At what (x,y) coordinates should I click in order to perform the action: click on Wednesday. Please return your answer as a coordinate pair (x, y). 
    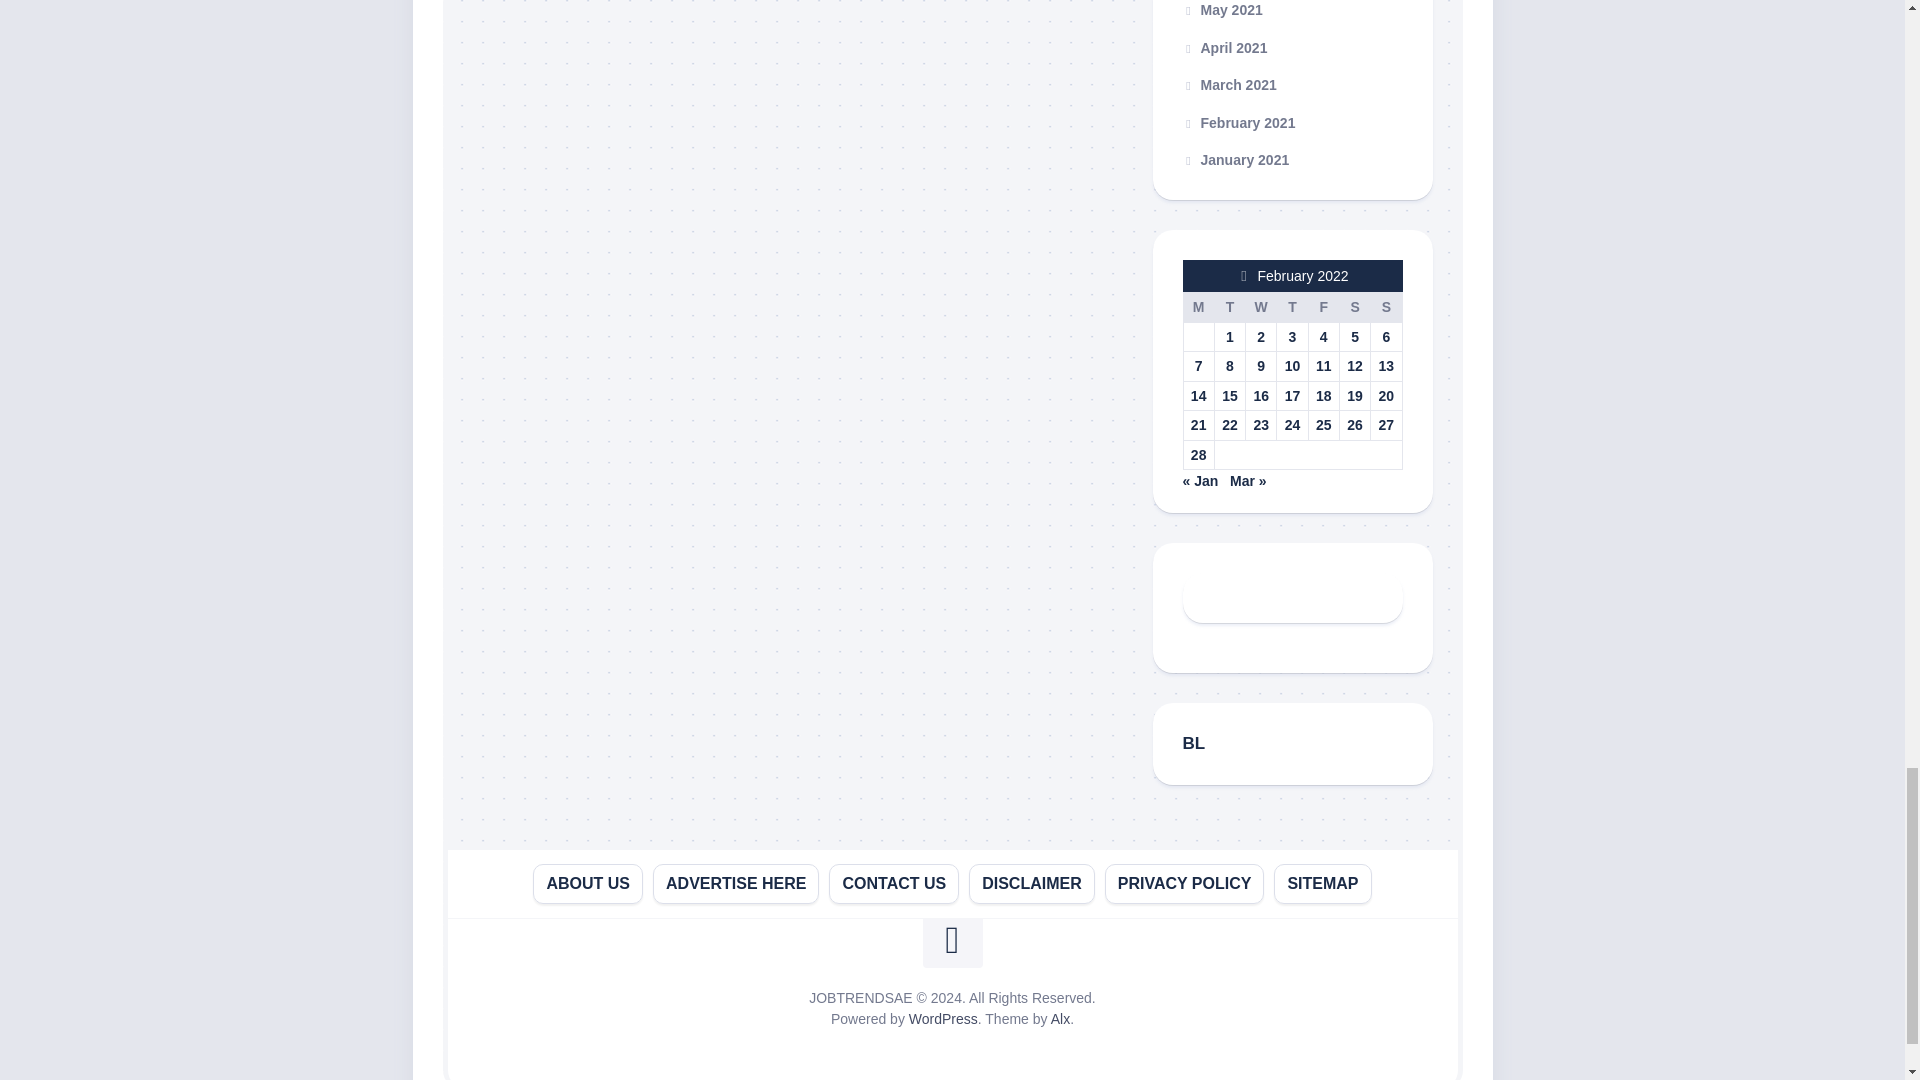
    Looking at the image, I should click on (1261, 306).